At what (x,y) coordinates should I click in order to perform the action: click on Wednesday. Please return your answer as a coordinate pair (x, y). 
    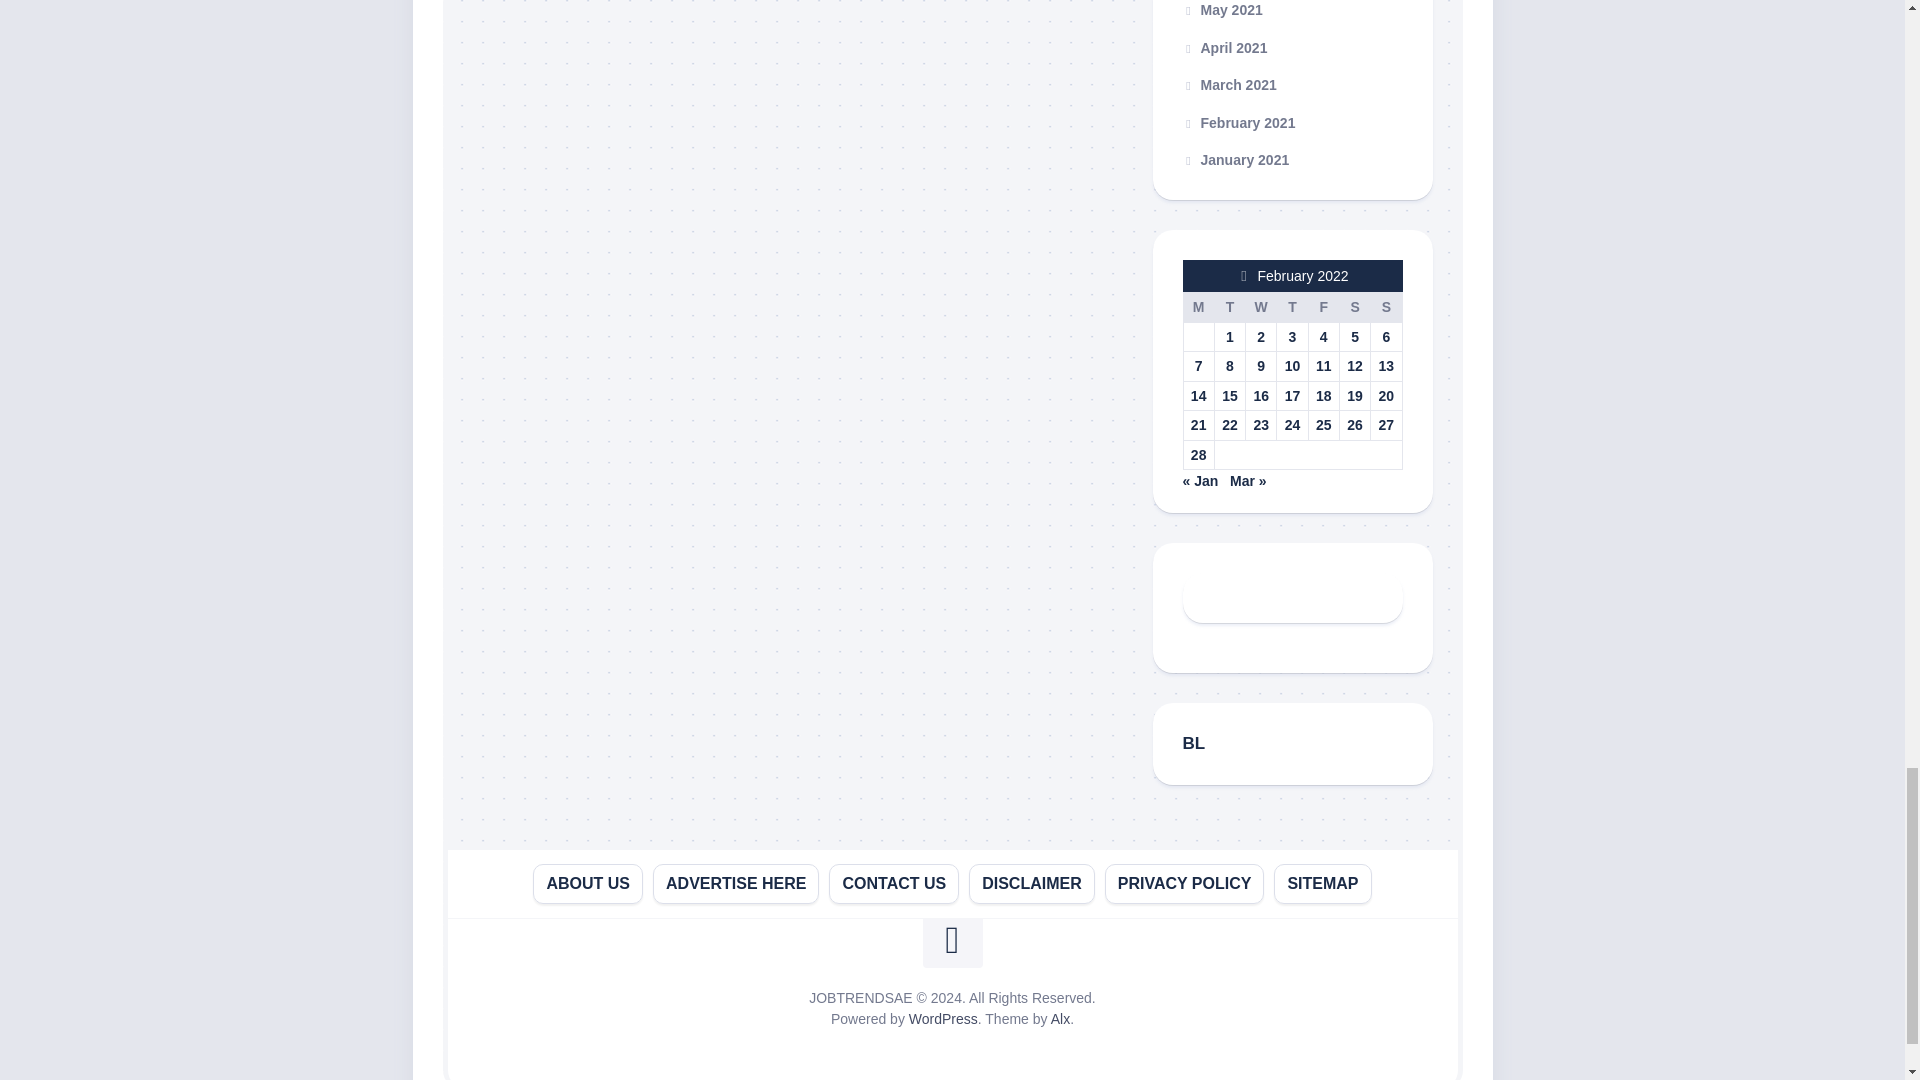
    Looking at the image, I should click on (1261, 306).